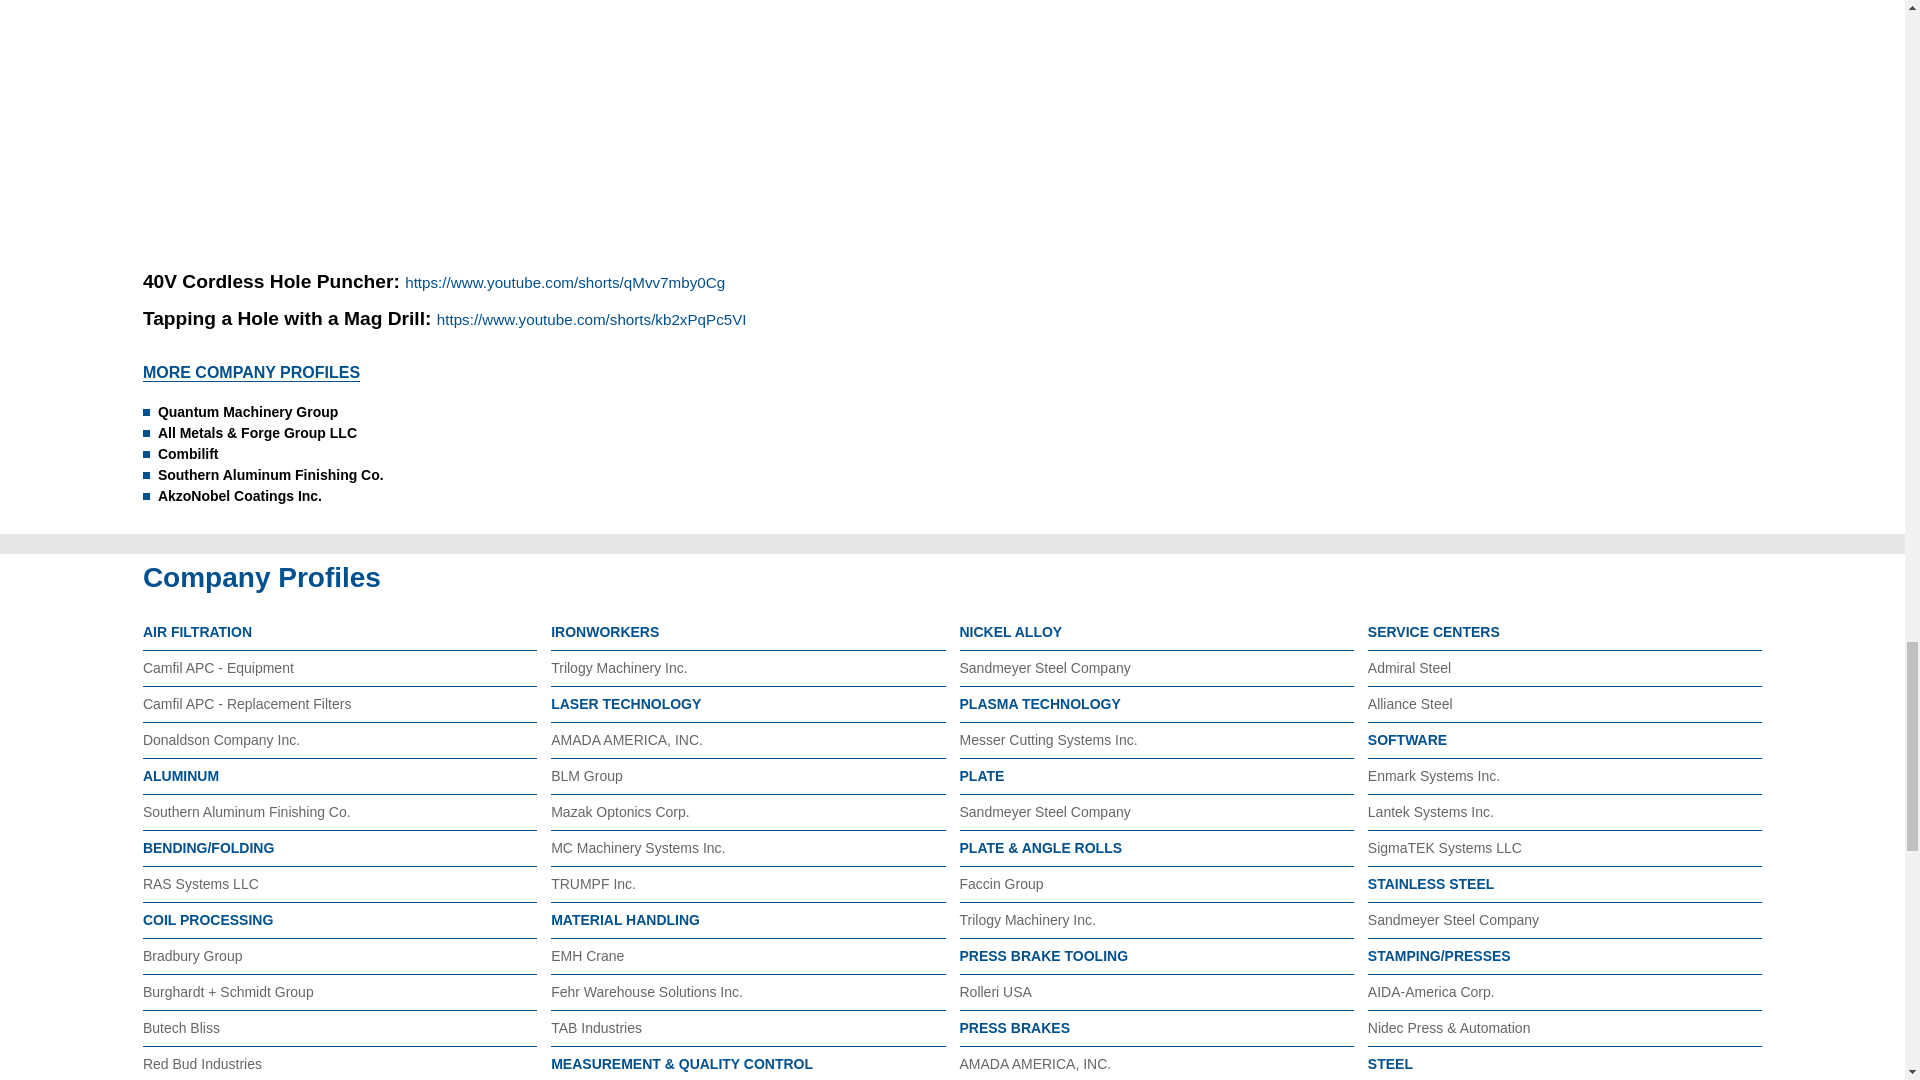 This screenshot has height=1080, width=1920. I want to click on Camfil APC - Equipment, so click(218, 668).